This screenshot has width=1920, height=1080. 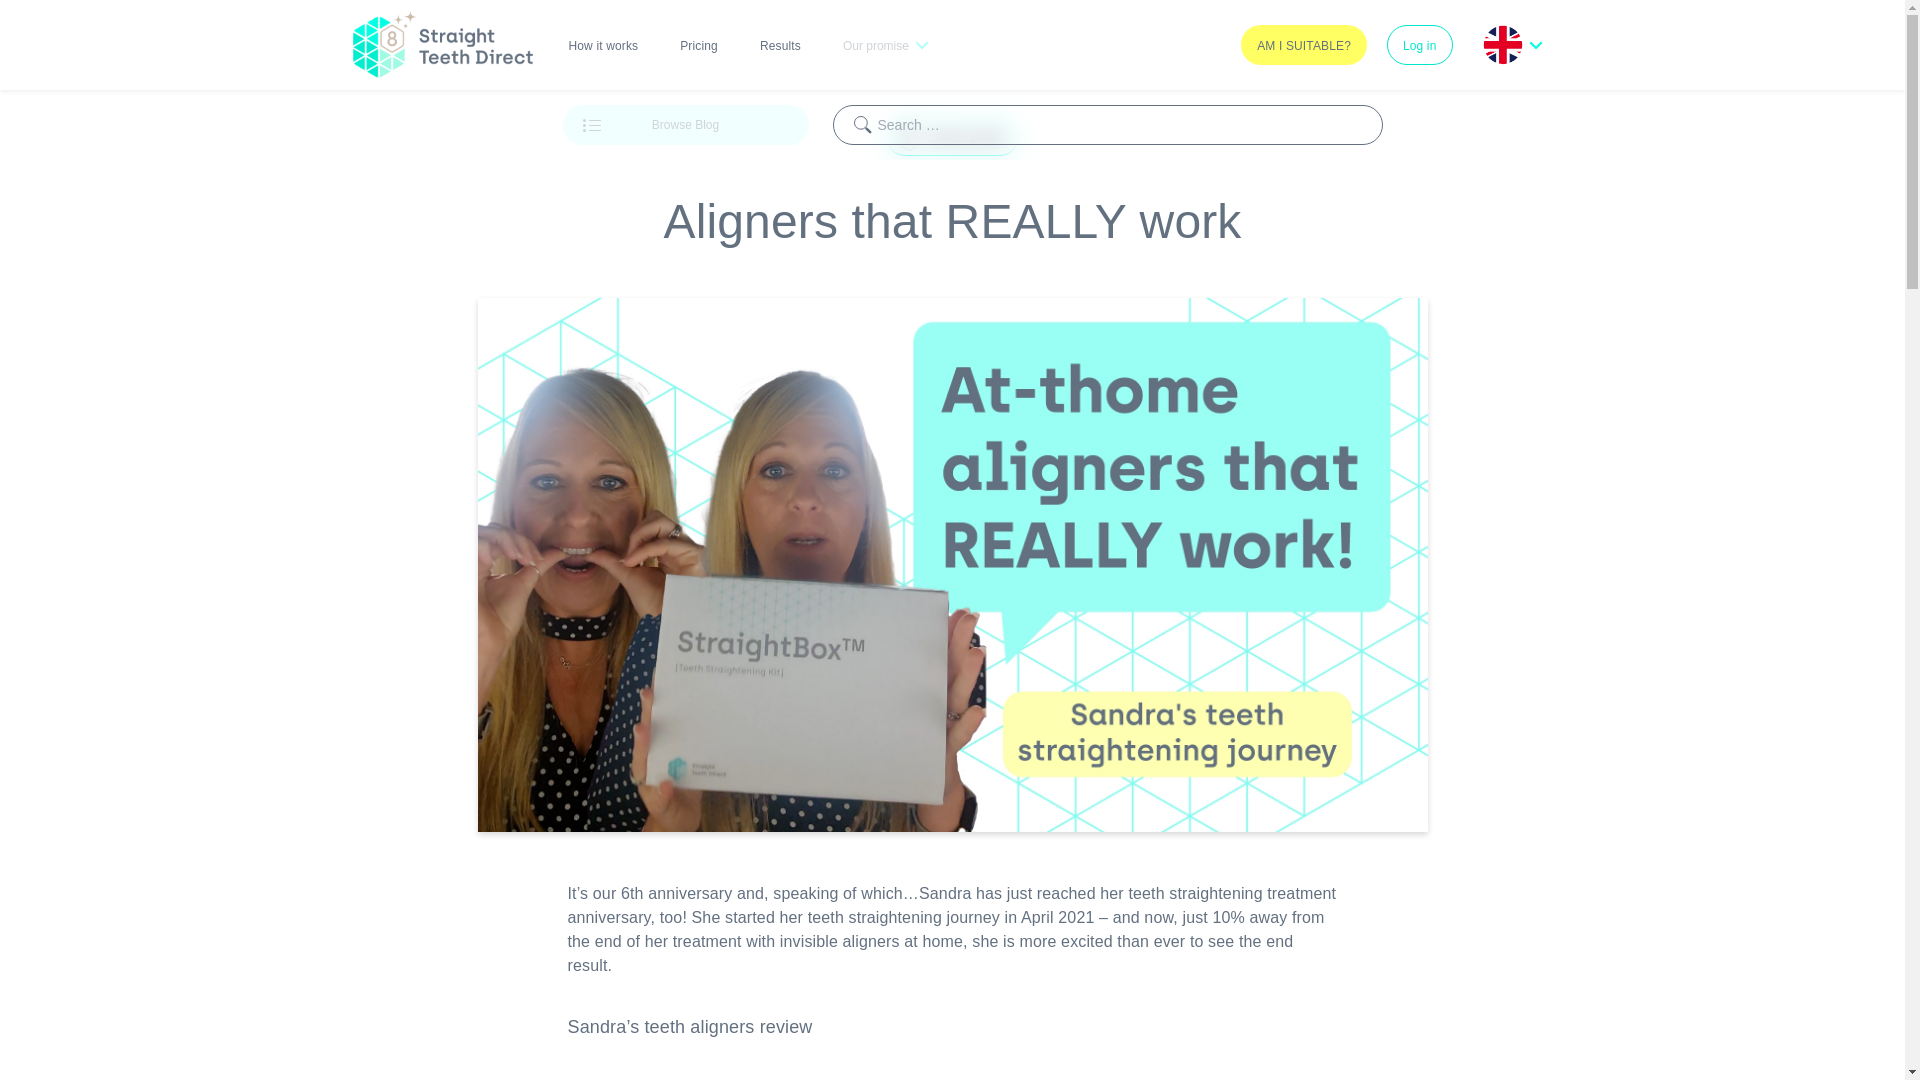 I want to click on Our promise, so click(x=884, y=44).